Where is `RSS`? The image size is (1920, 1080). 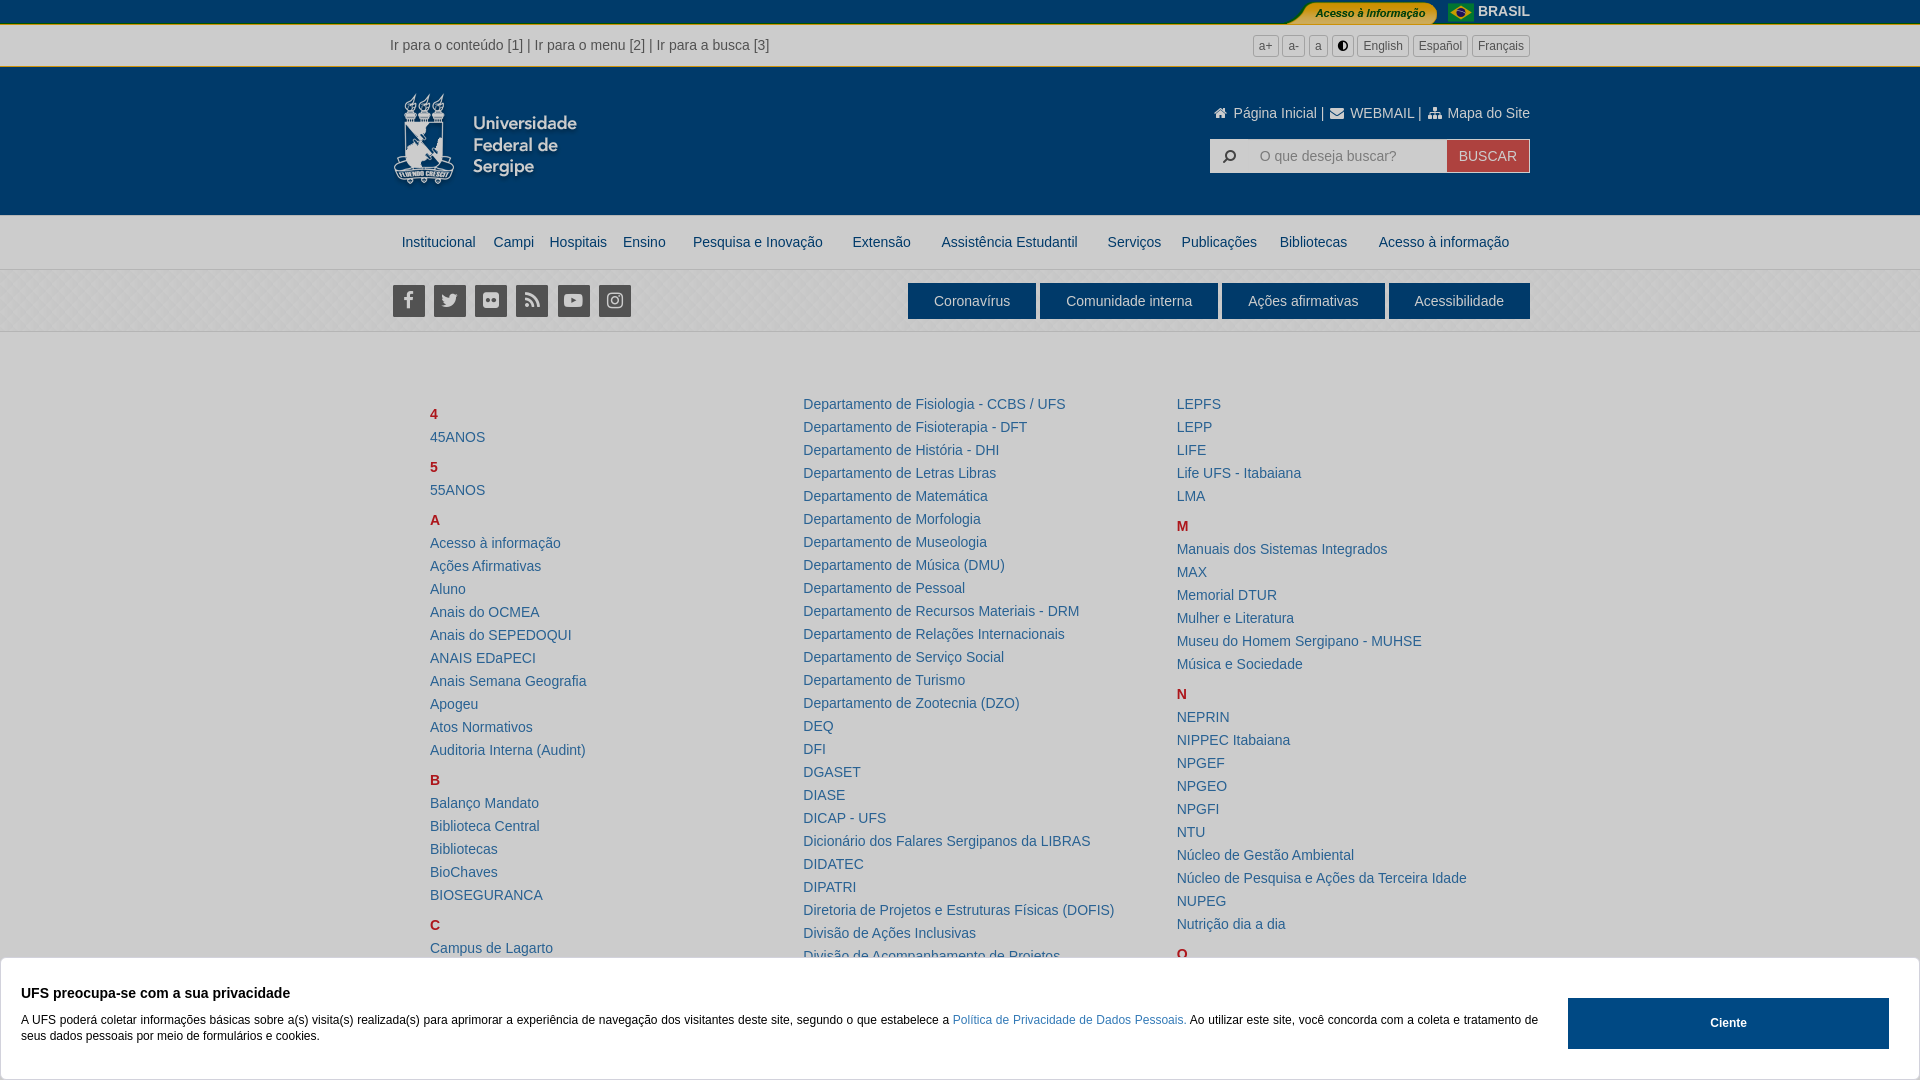
RSS is located at coordinates (532, 300).